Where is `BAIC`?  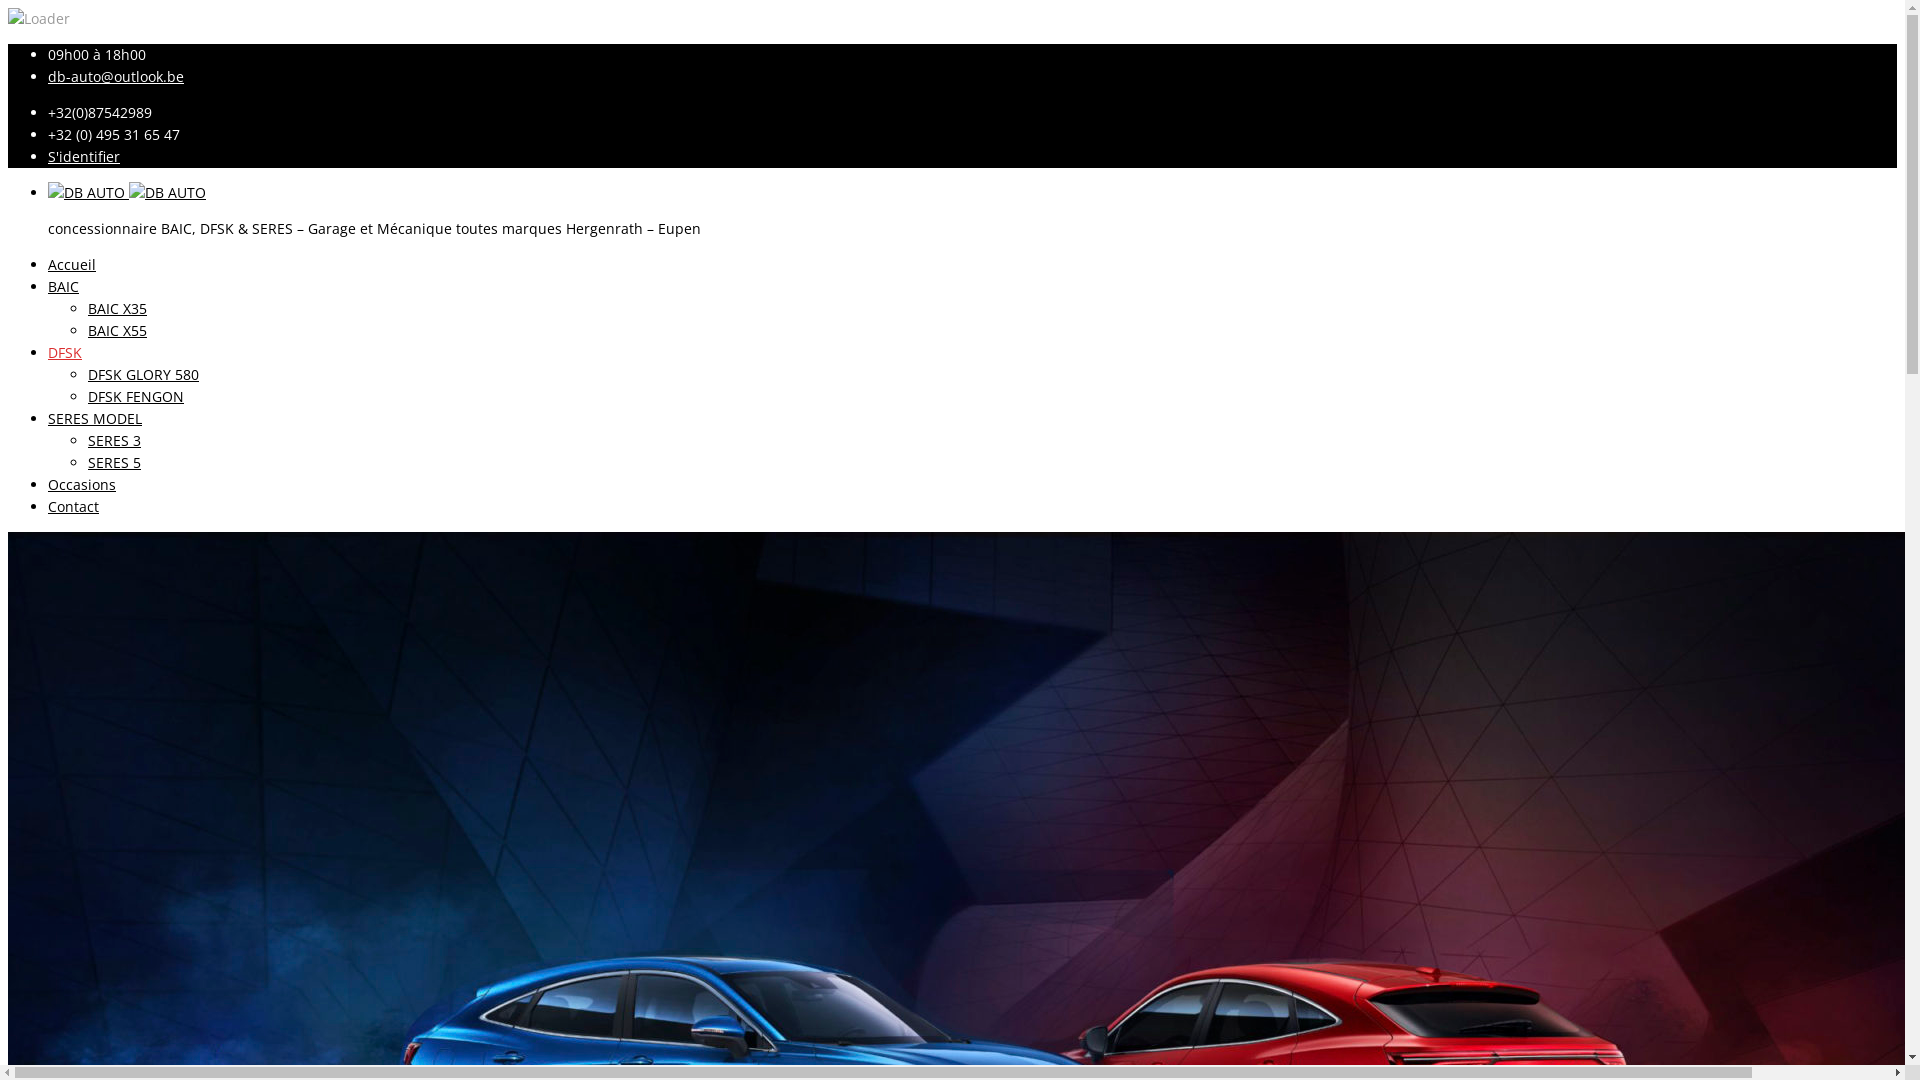 BAIC is located at coordinates (64, 286).